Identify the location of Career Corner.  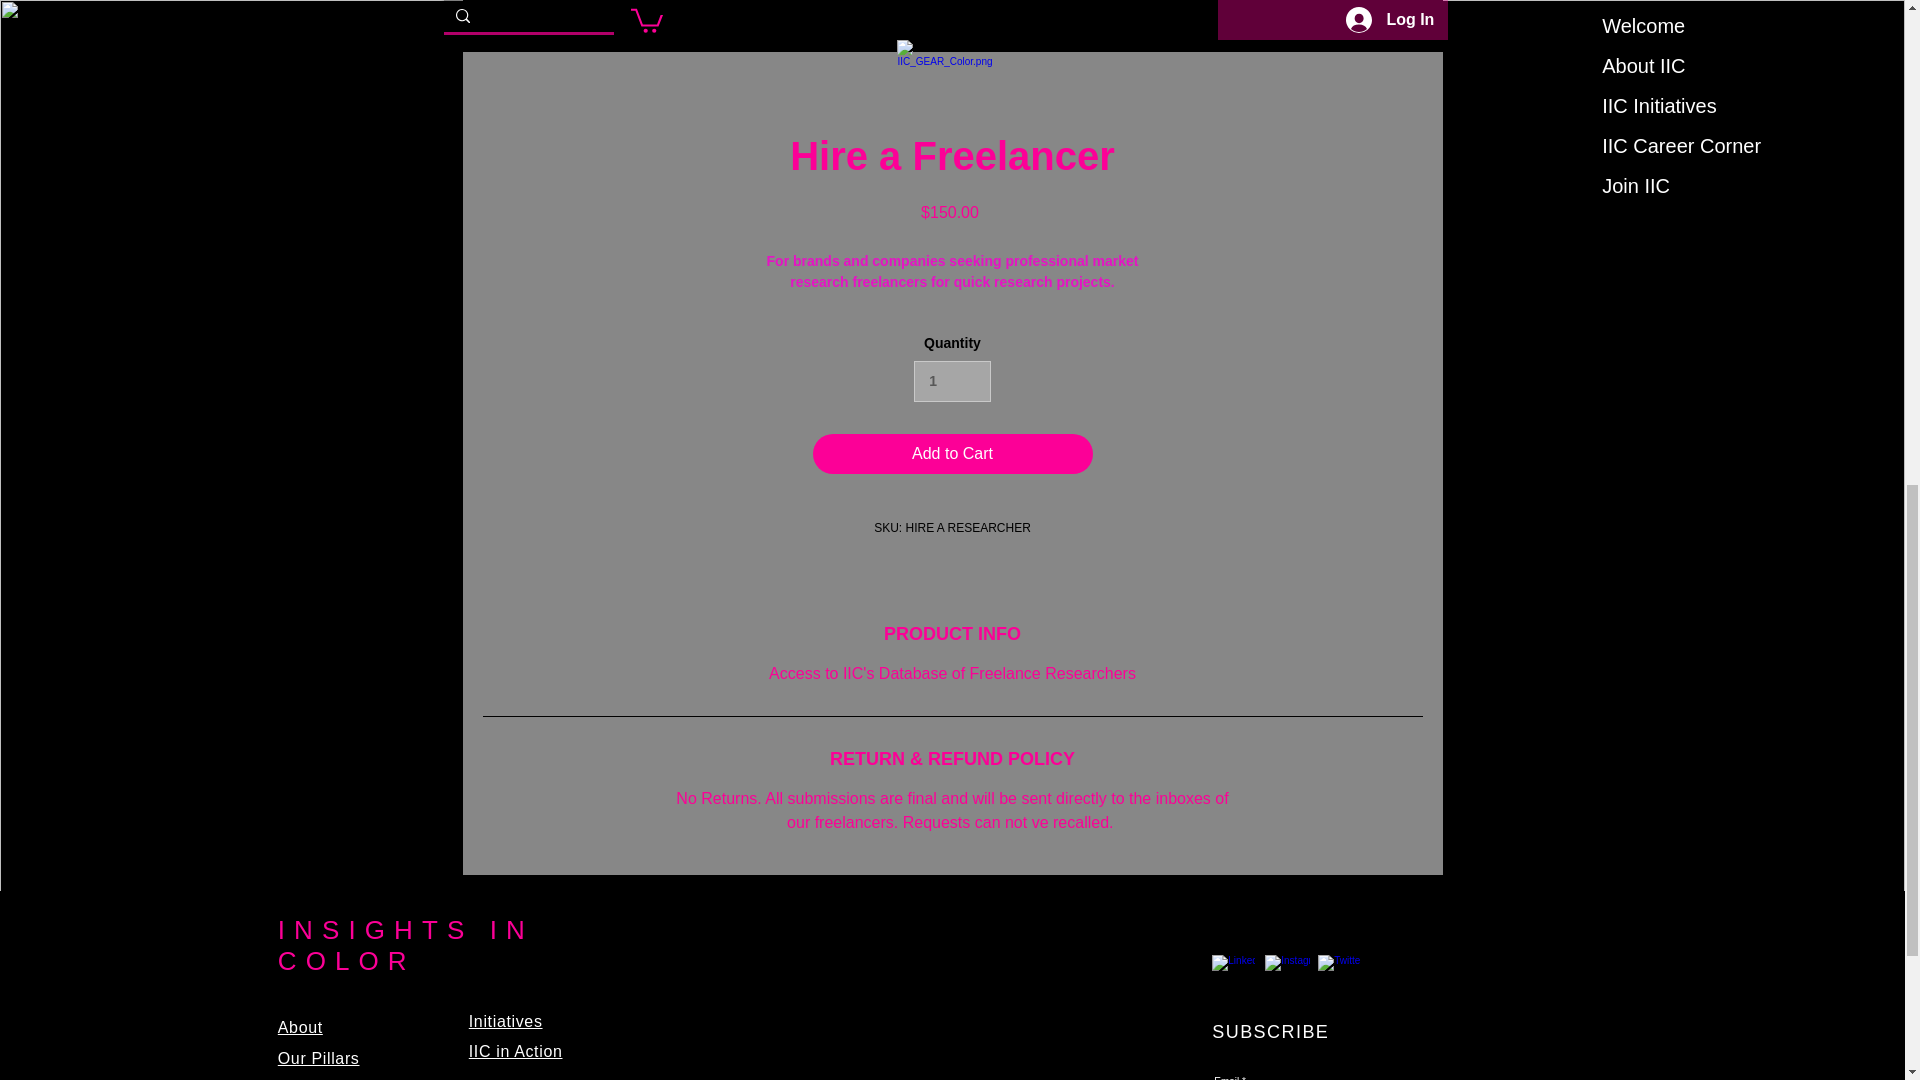
(495, 1078).